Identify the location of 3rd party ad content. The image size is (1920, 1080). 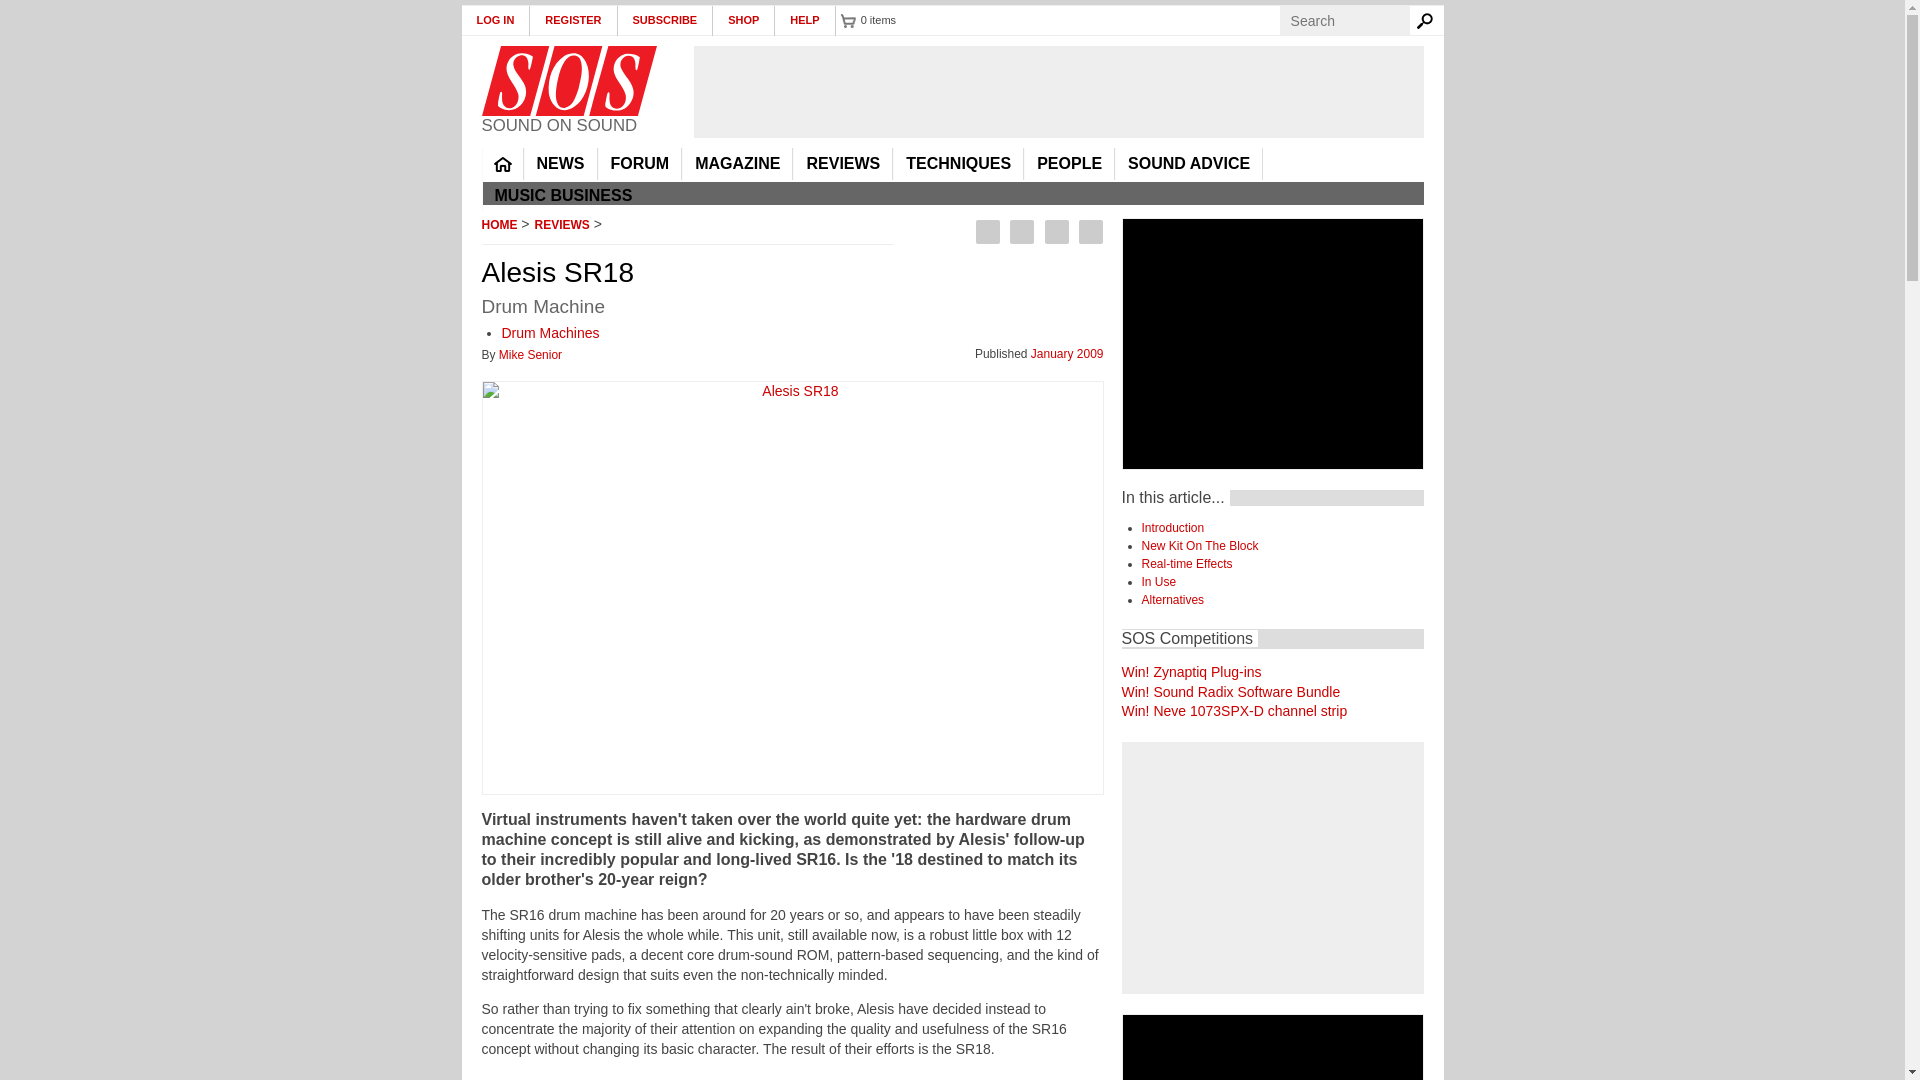
(1058, 92).